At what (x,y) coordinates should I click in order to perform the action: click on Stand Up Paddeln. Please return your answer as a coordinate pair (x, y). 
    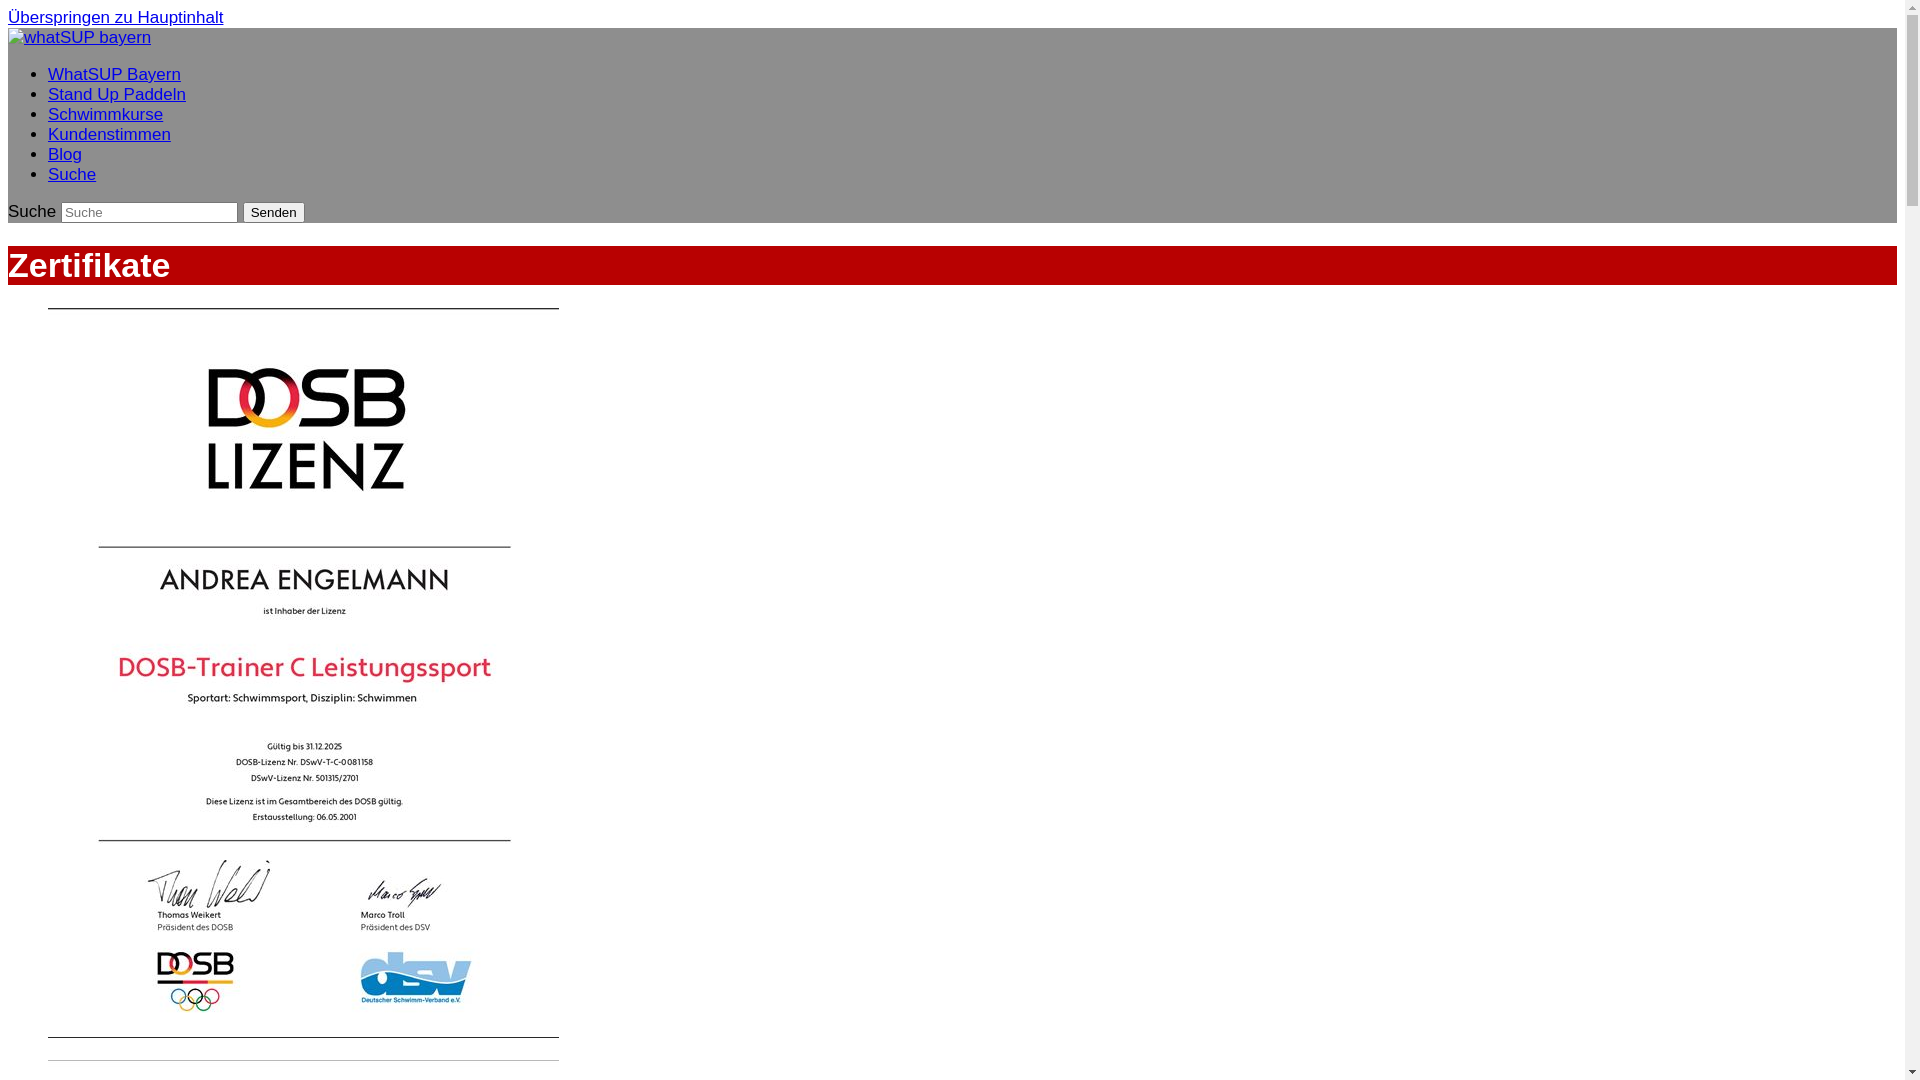
    Looking at the image, I should click on (117, 94).